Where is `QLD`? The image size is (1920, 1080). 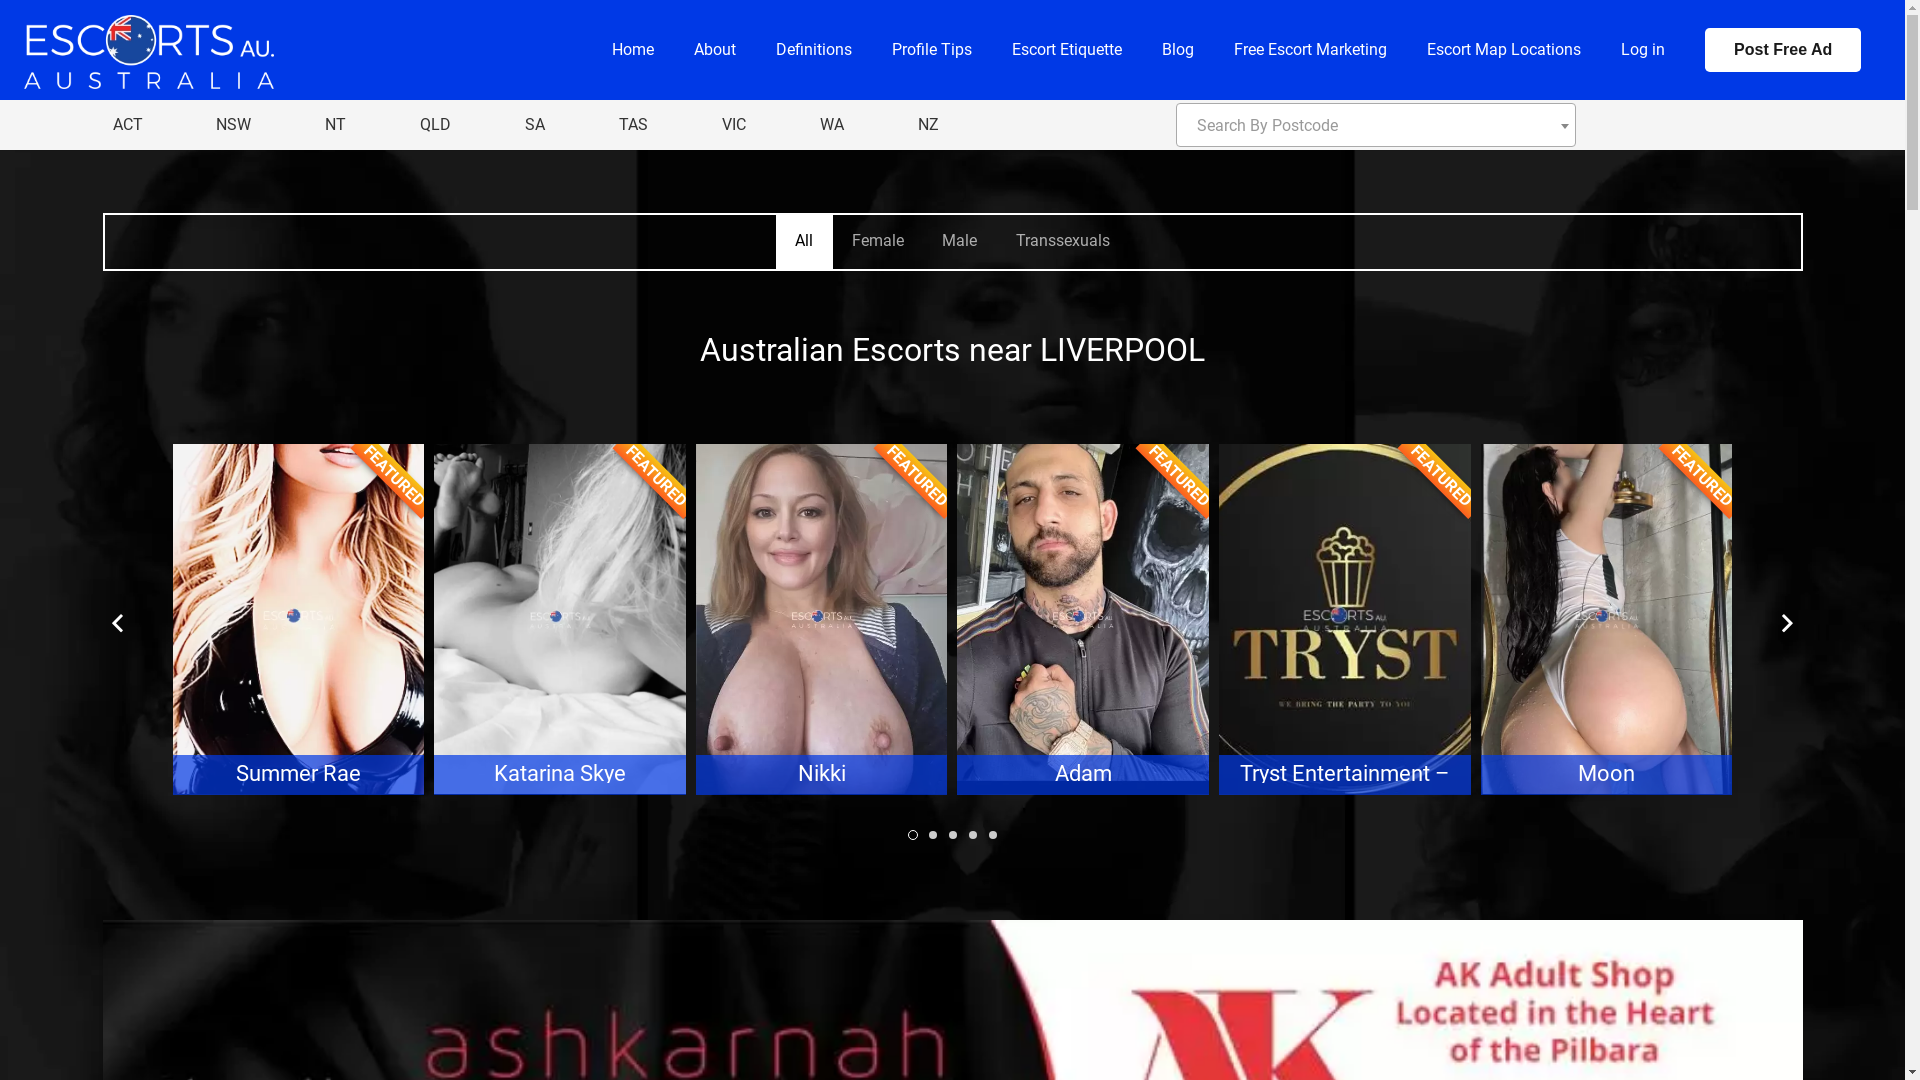 QLD is located at coordinates (436, 125).